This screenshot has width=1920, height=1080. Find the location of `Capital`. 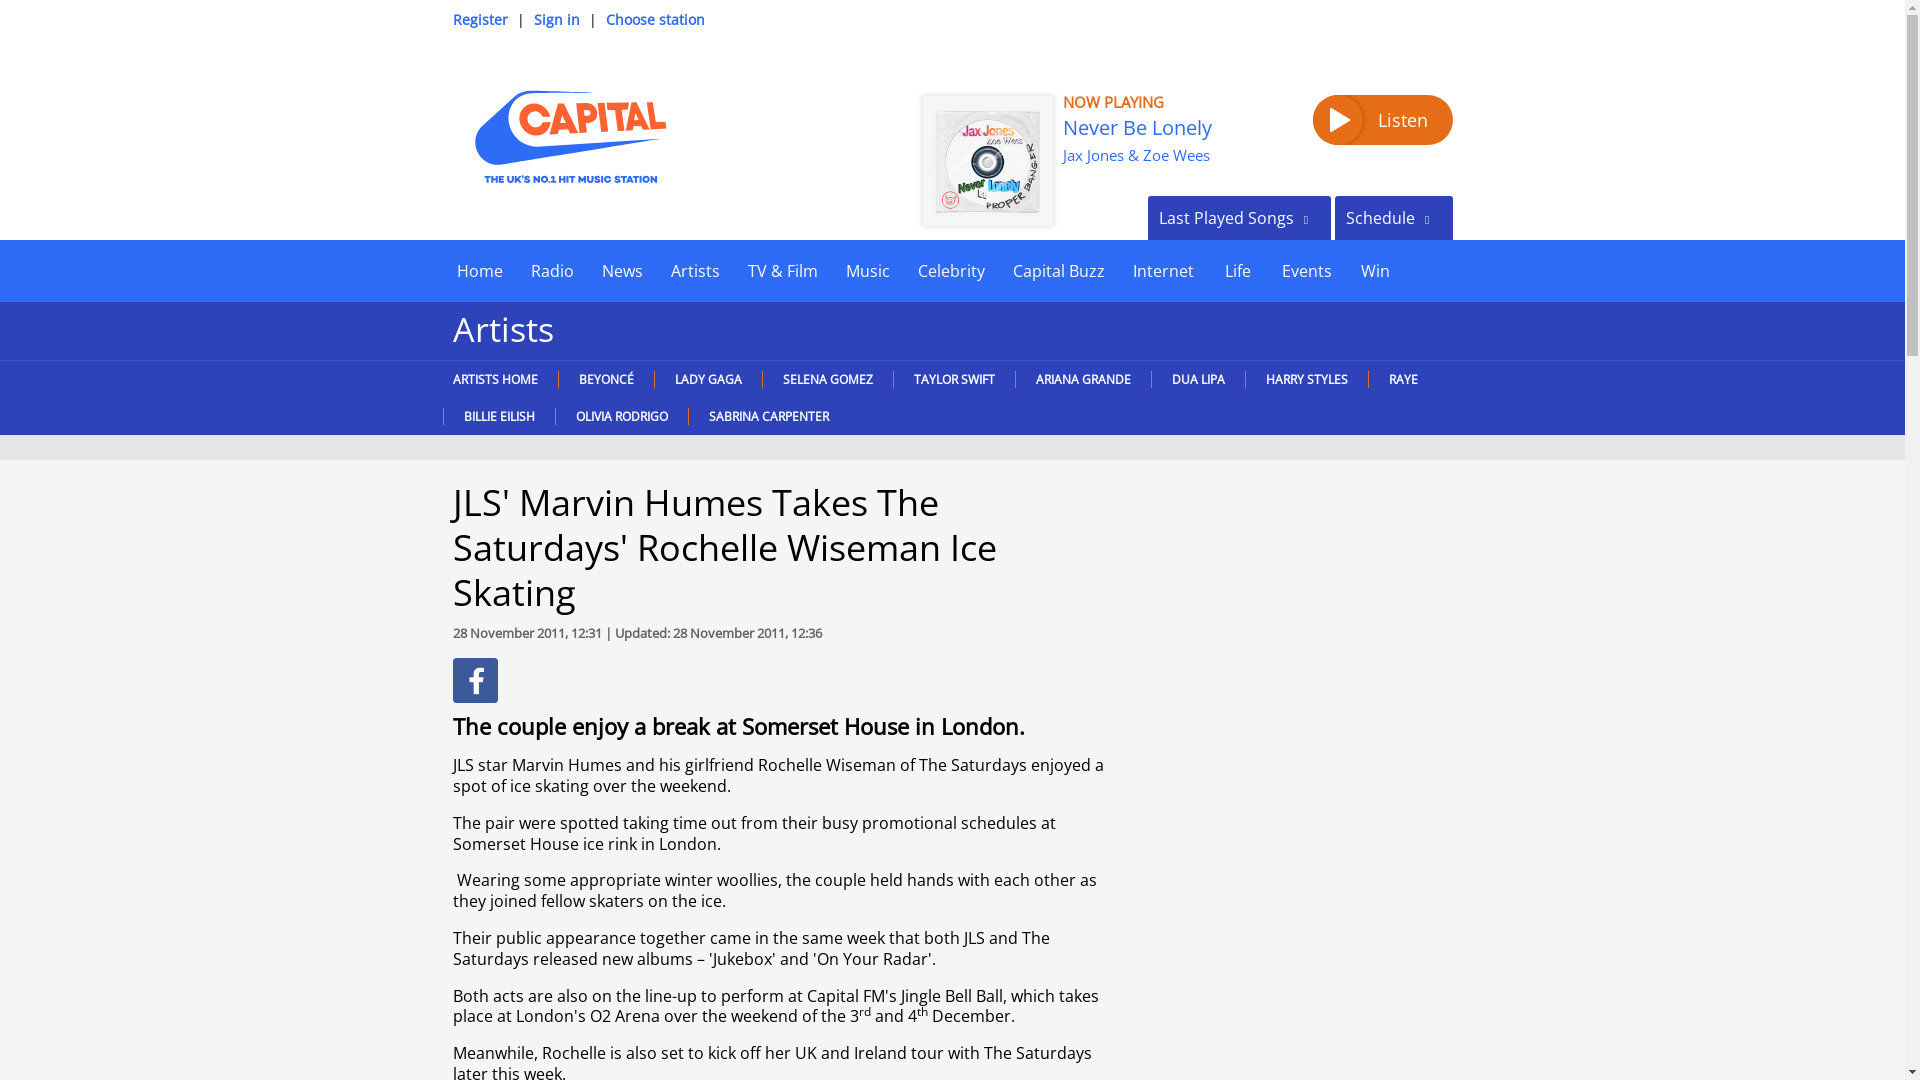

Capital is located at coordinates (569, 136).